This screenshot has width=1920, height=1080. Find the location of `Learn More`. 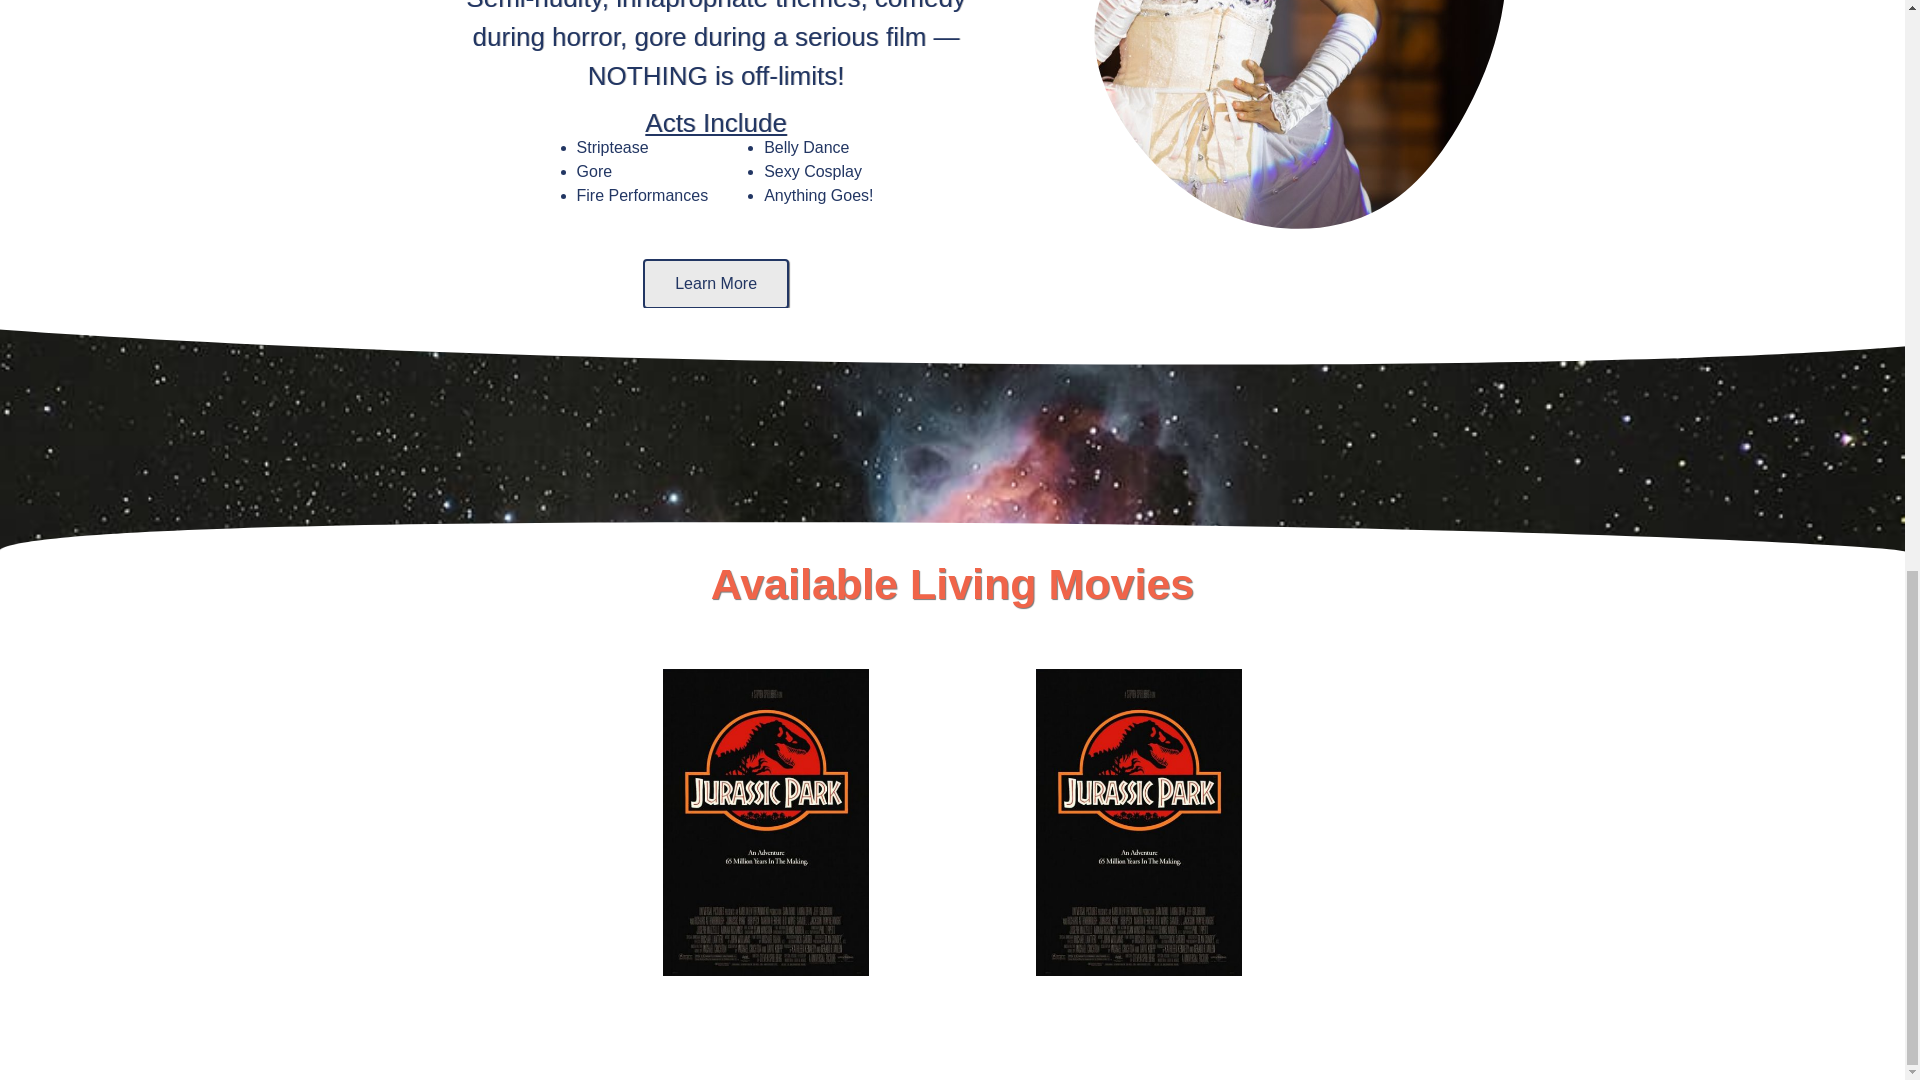

Learn More is located at coordinates (716, 284).